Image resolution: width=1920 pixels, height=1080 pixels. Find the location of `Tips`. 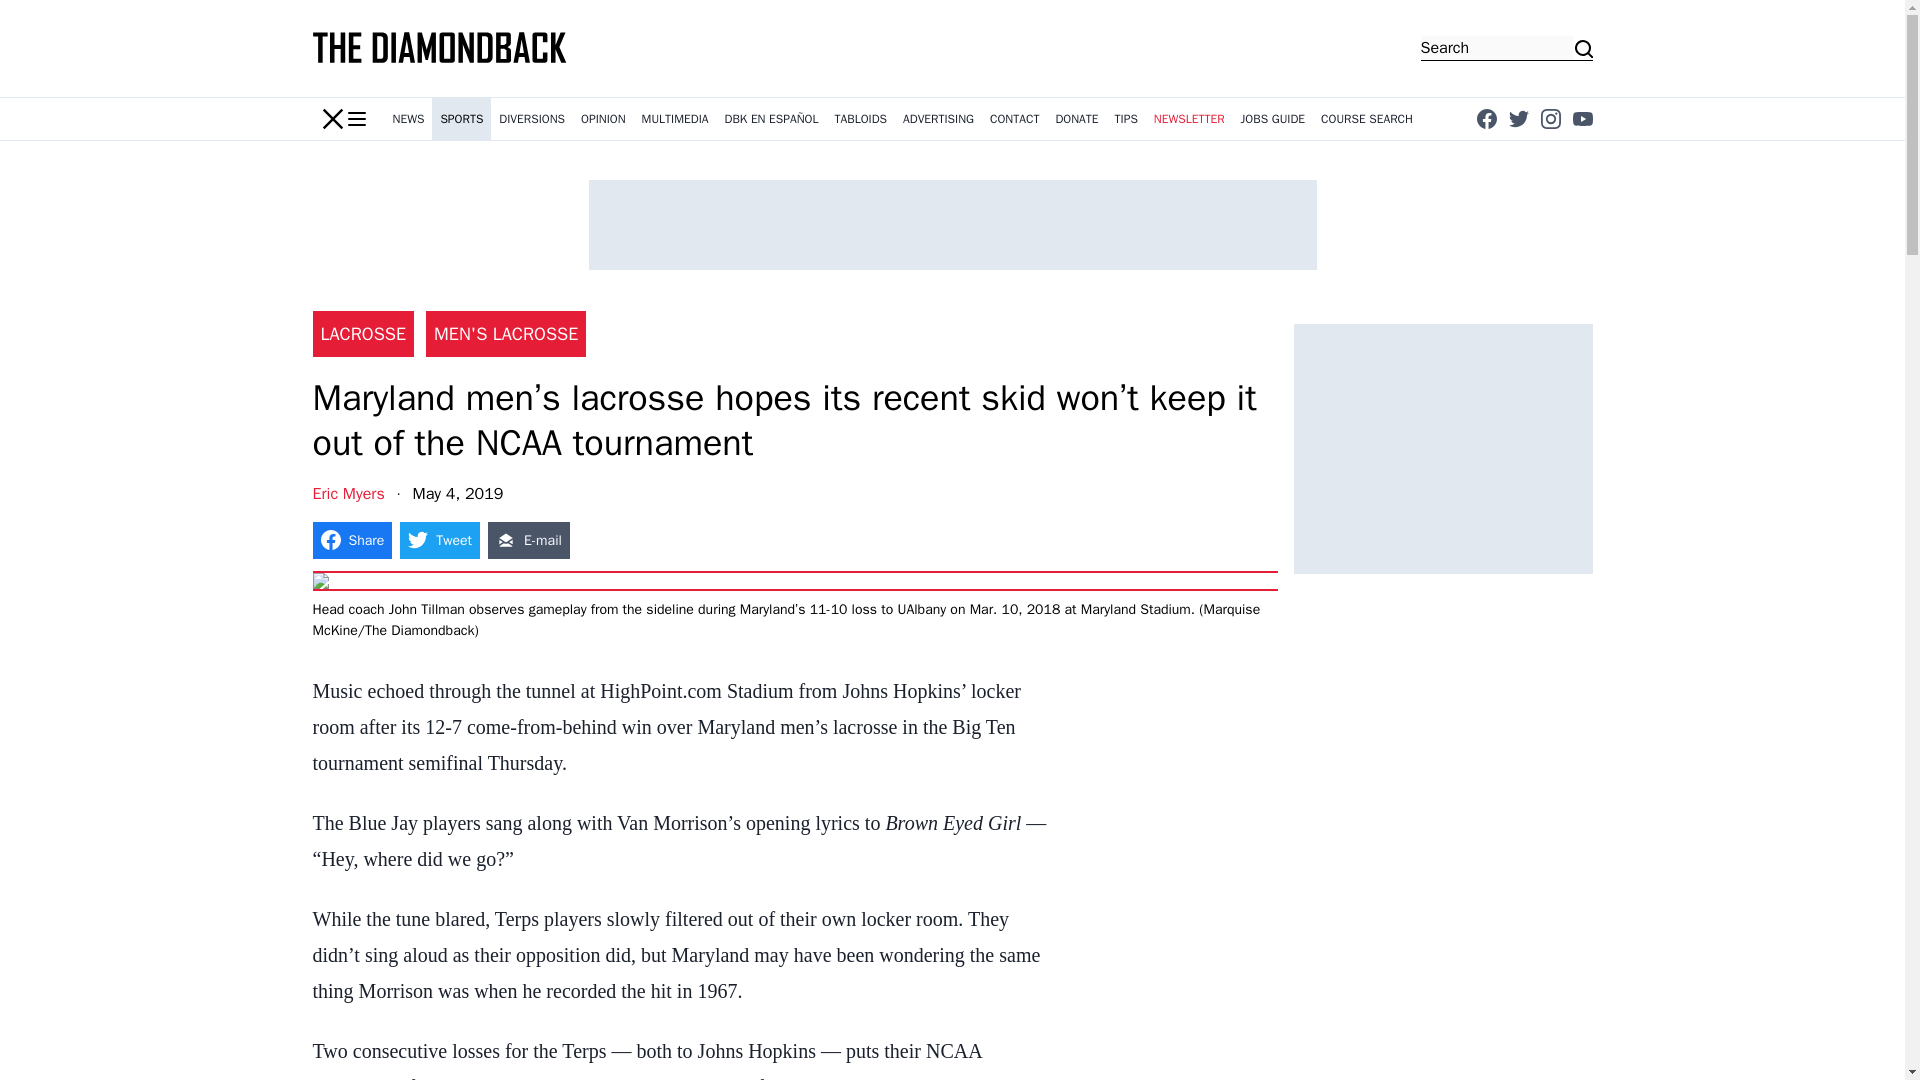

Tips is located at coordinates (1126, 119).